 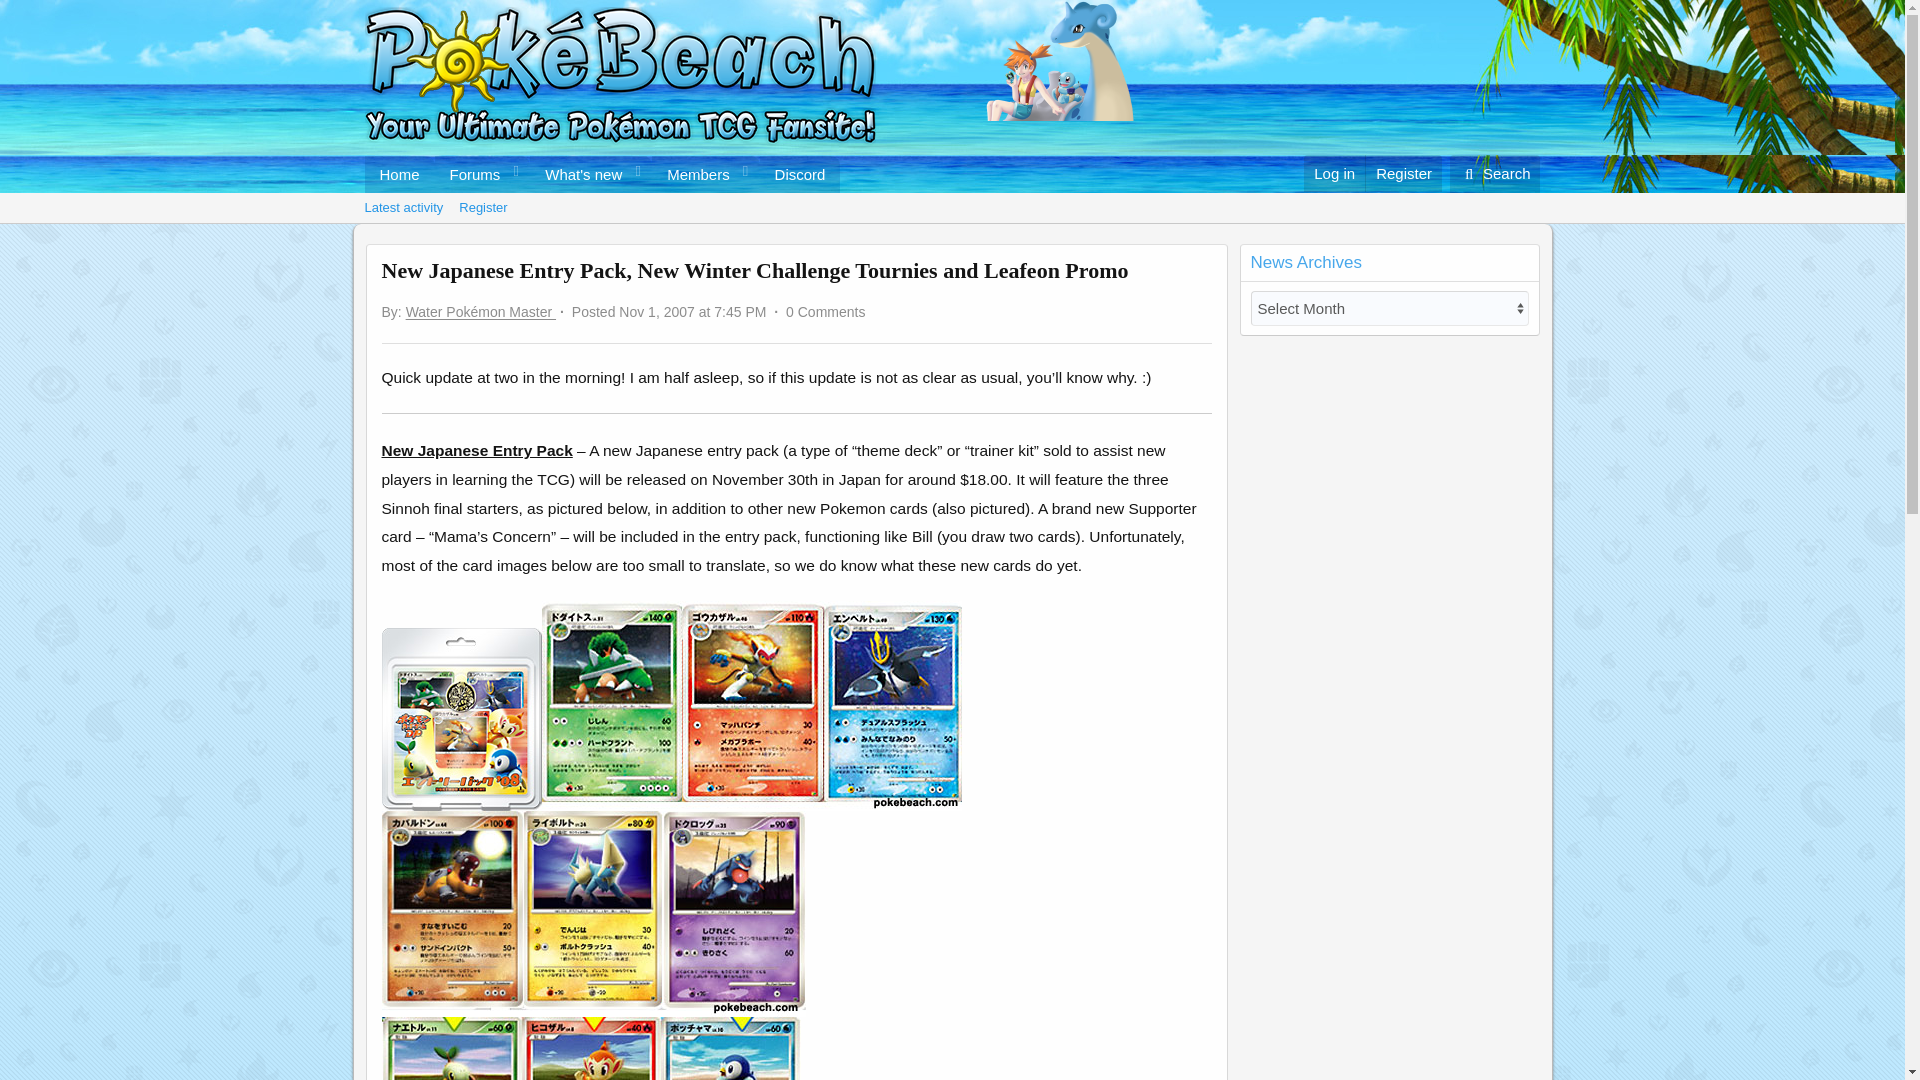 I want to click on Nov 1, 2007 at 7:45 PM, so click(x=692, y=311).